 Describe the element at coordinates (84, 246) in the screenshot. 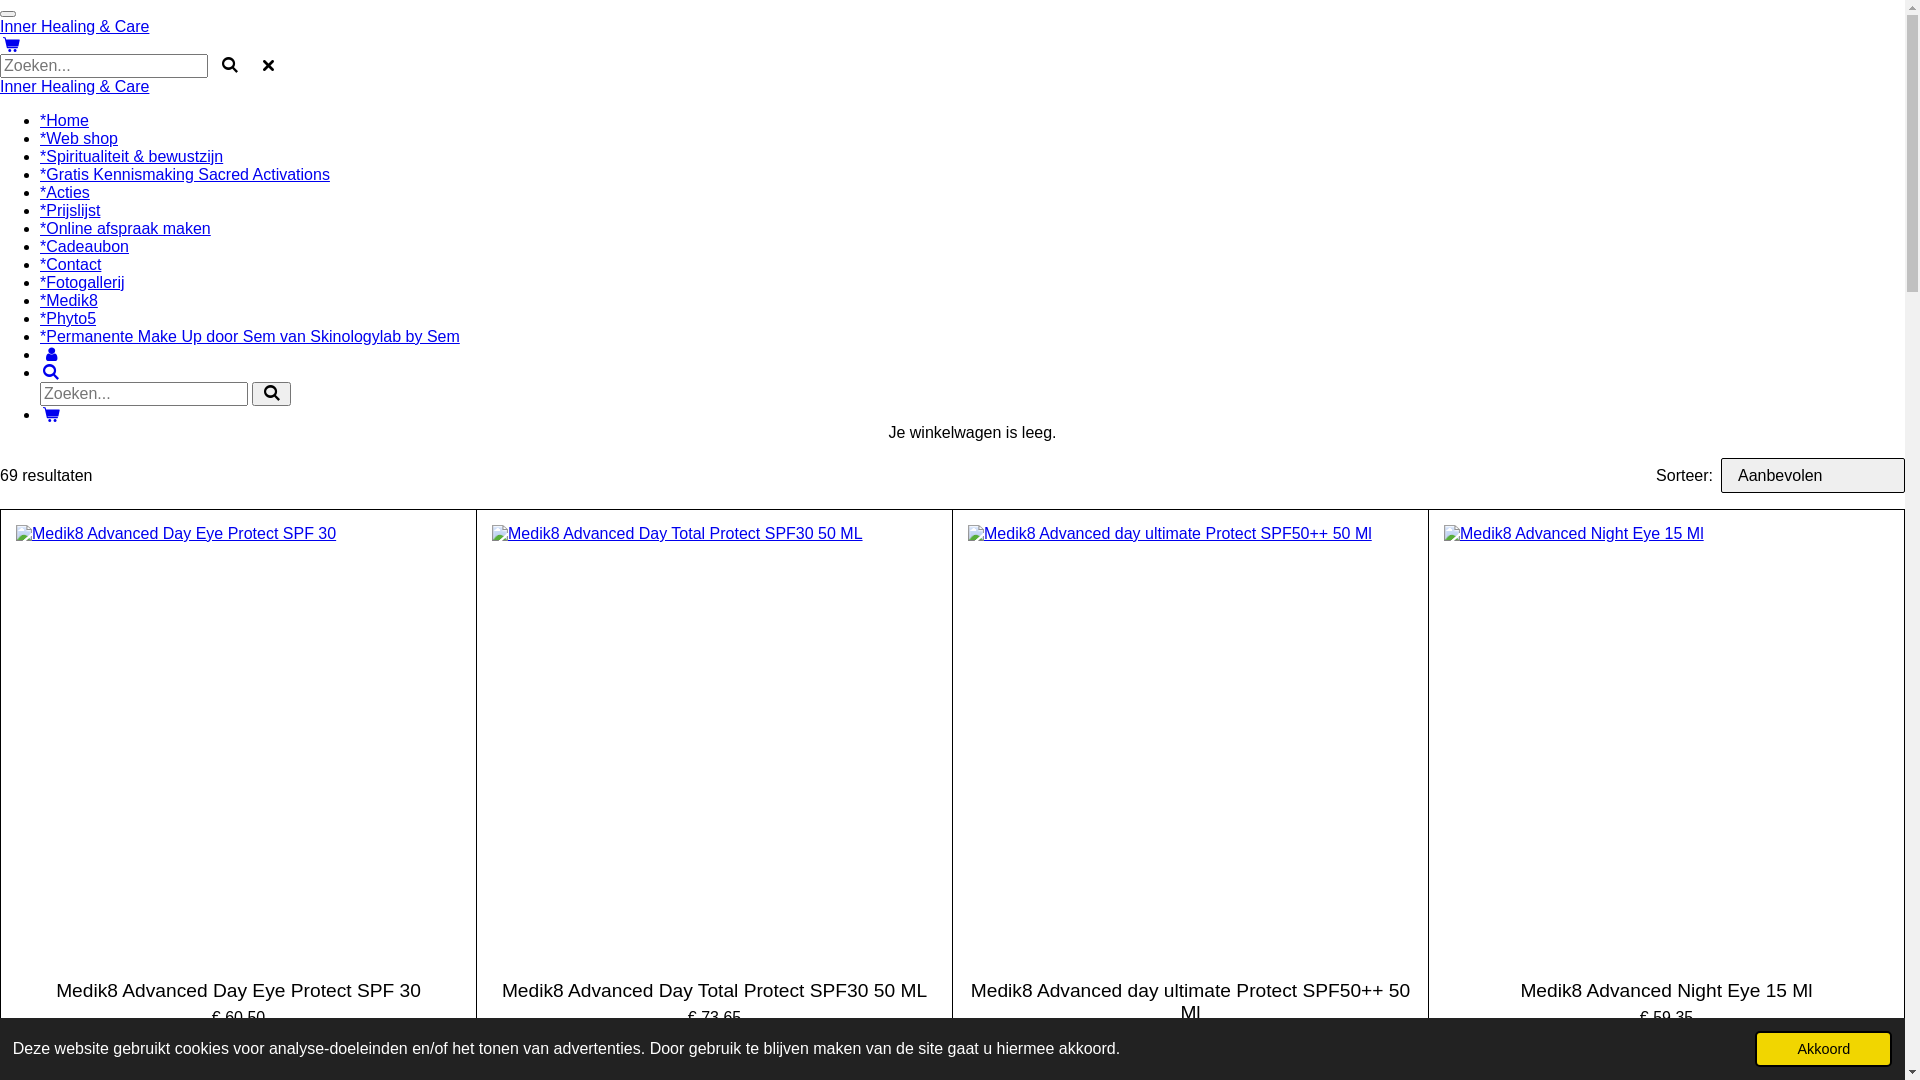

I see `*Cadeaubon` at that location.